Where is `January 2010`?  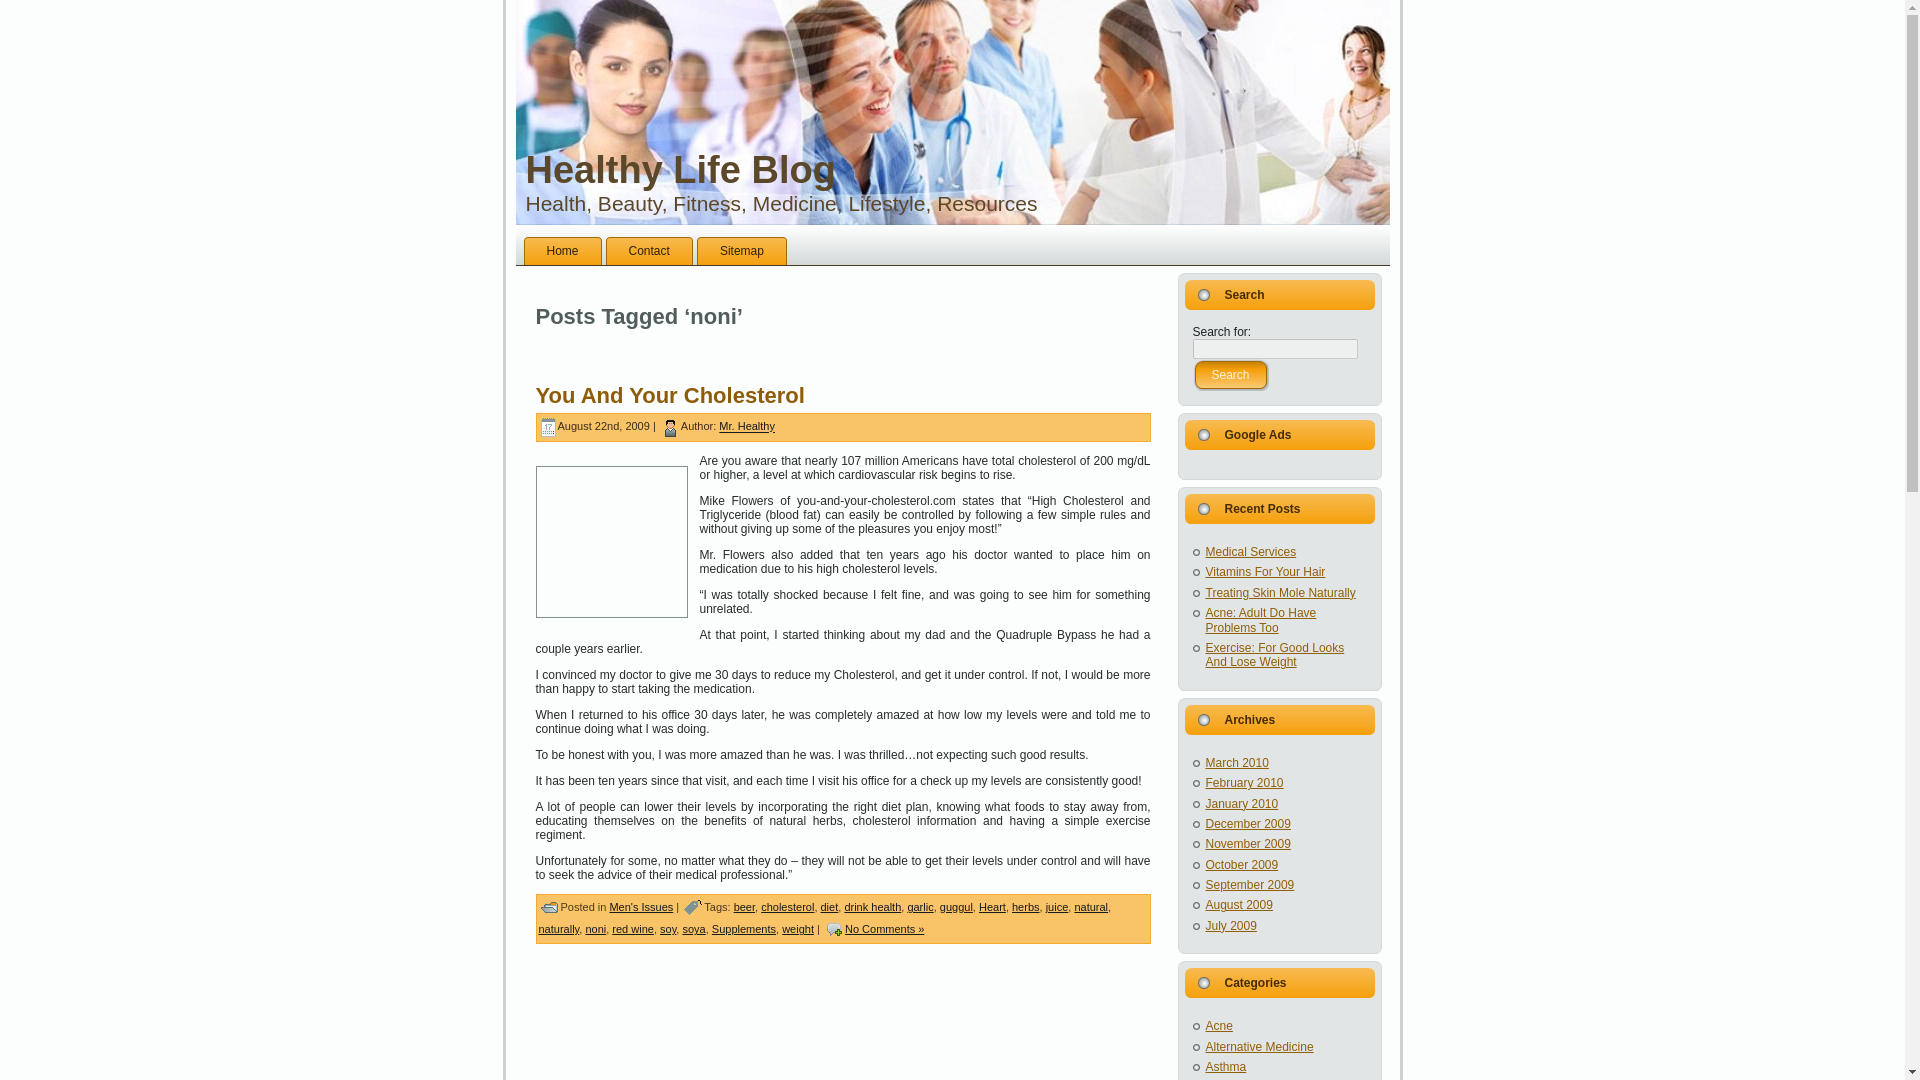
January 2010 is located at coordinates (1242, 804).